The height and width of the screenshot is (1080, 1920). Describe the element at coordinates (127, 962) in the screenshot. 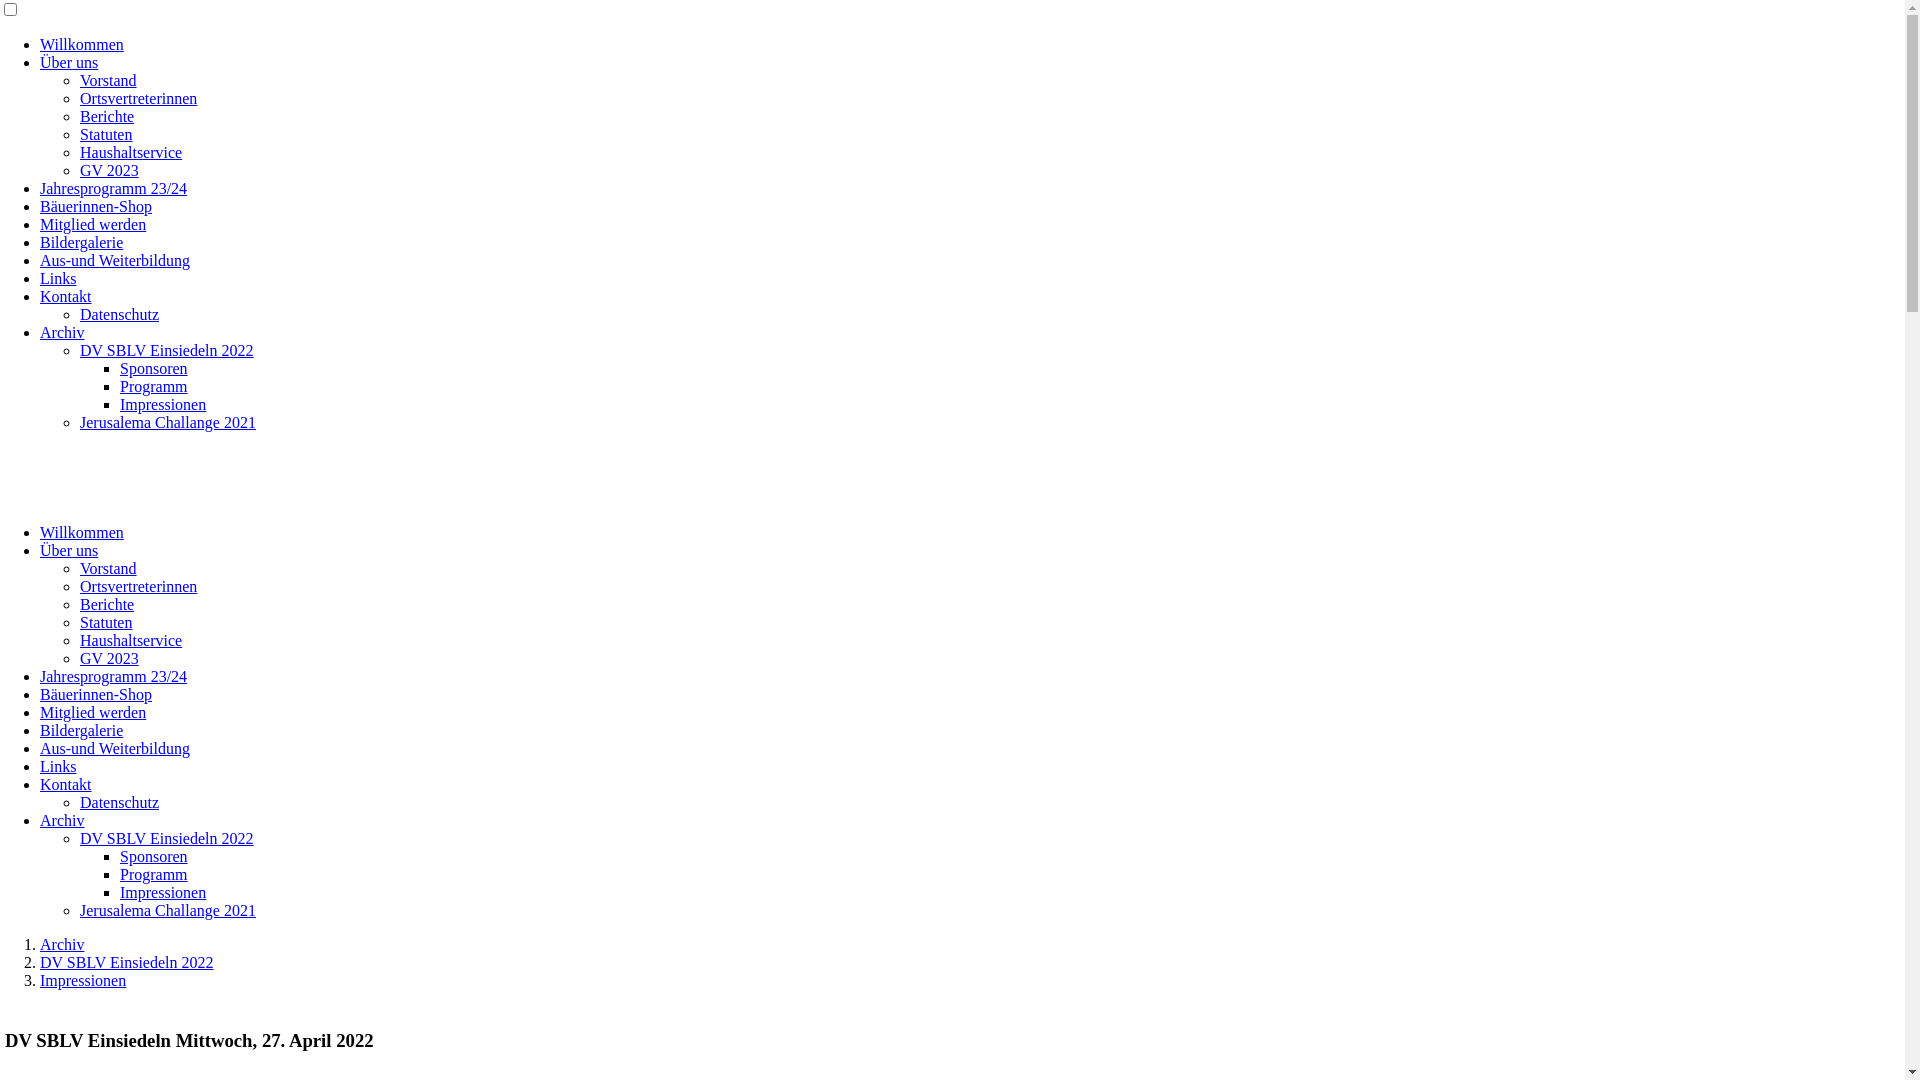

I see `DV SBLV Einsiedeln 2022` at that location.